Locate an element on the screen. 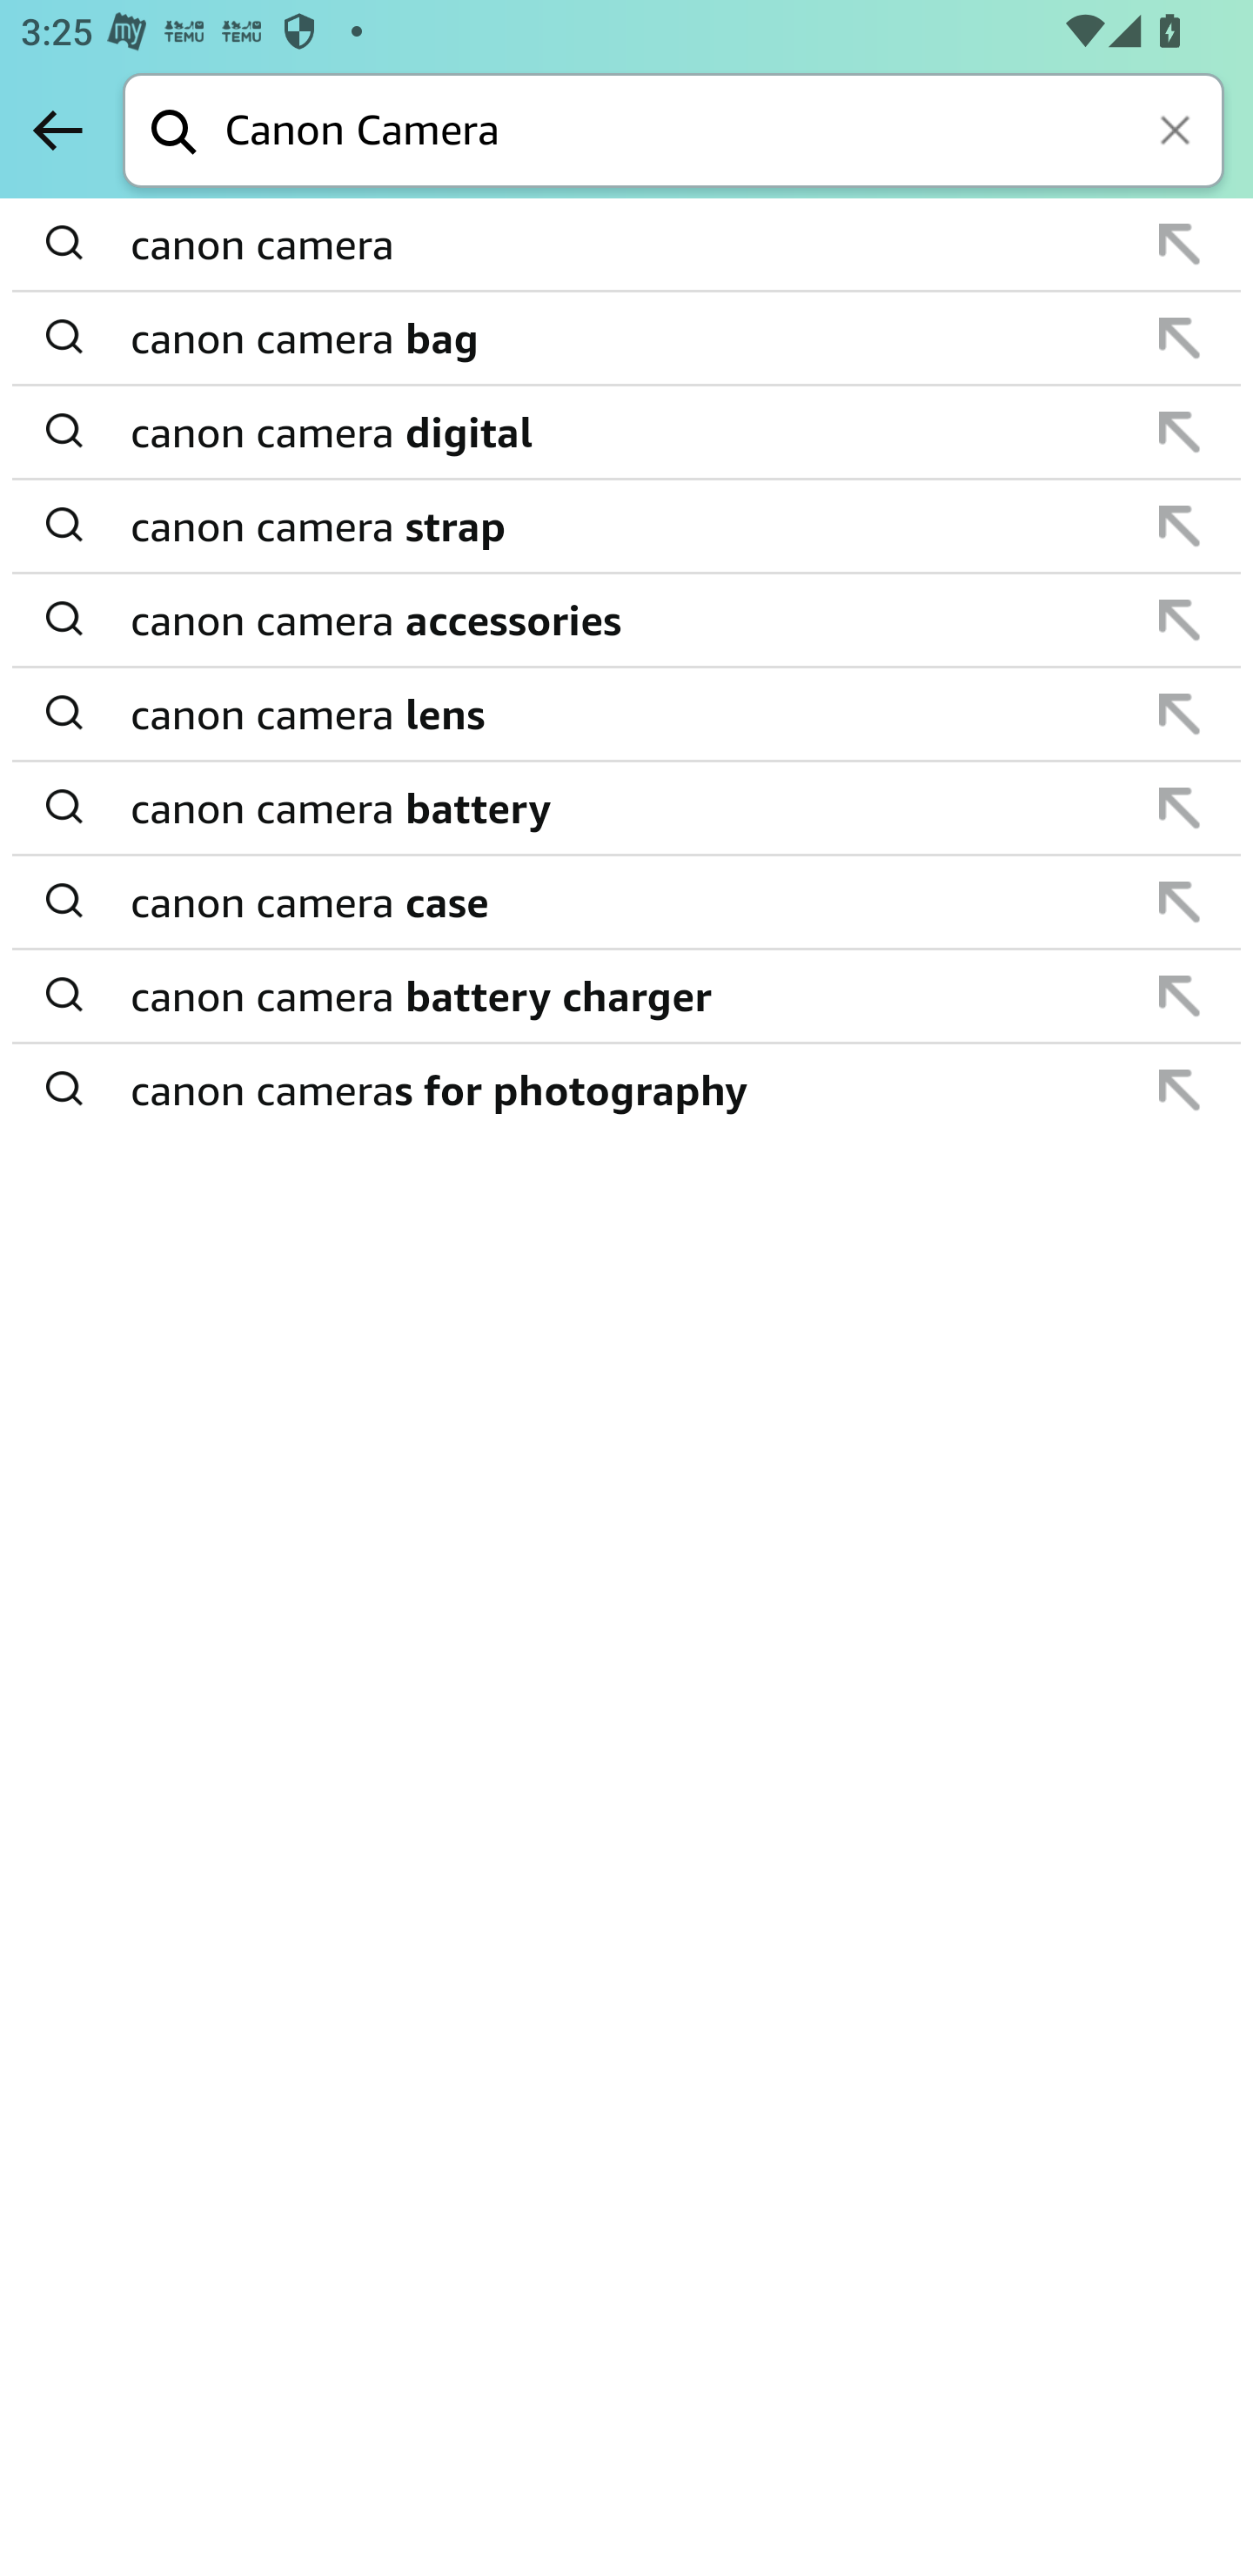  append suggestion canon cameras for photography is located at coordinates (626, 1090).